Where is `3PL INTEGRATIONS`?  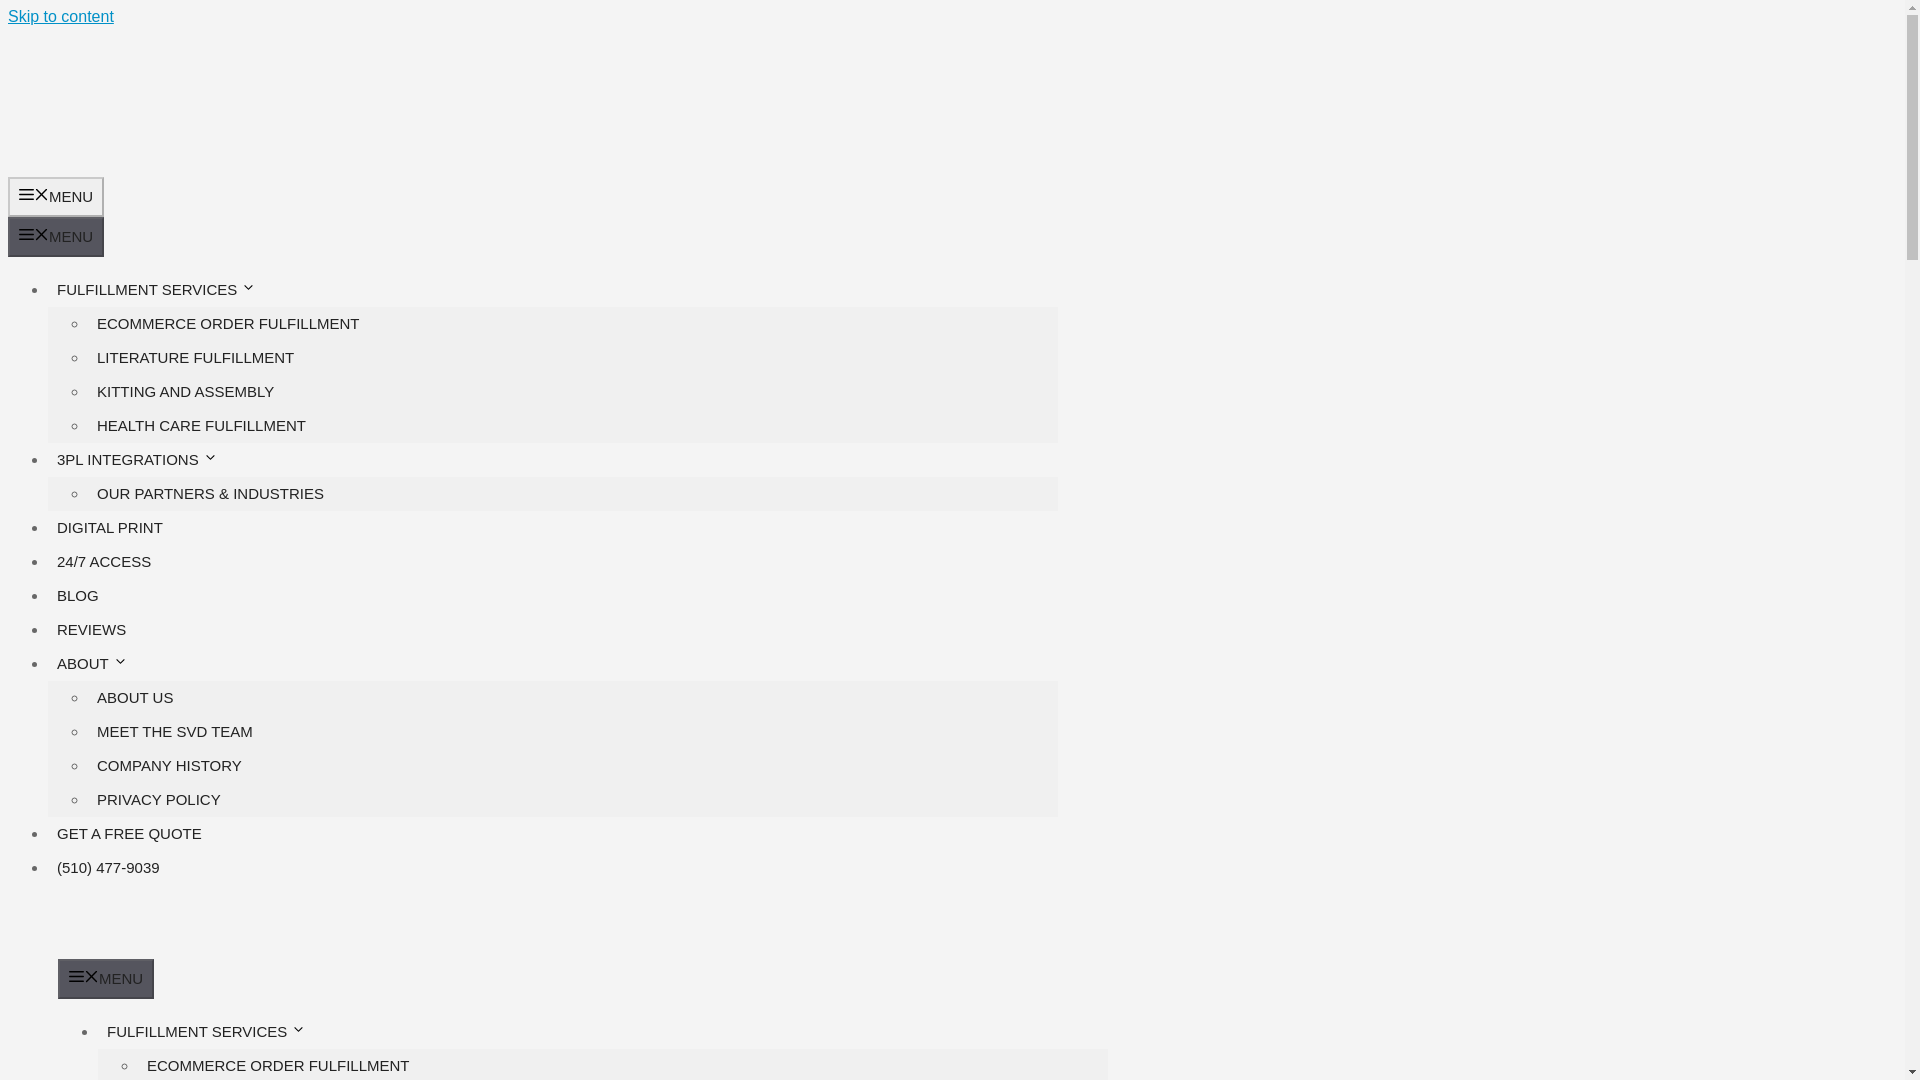 3PL INTEGRATIONS is located at coordinates (148, 459).